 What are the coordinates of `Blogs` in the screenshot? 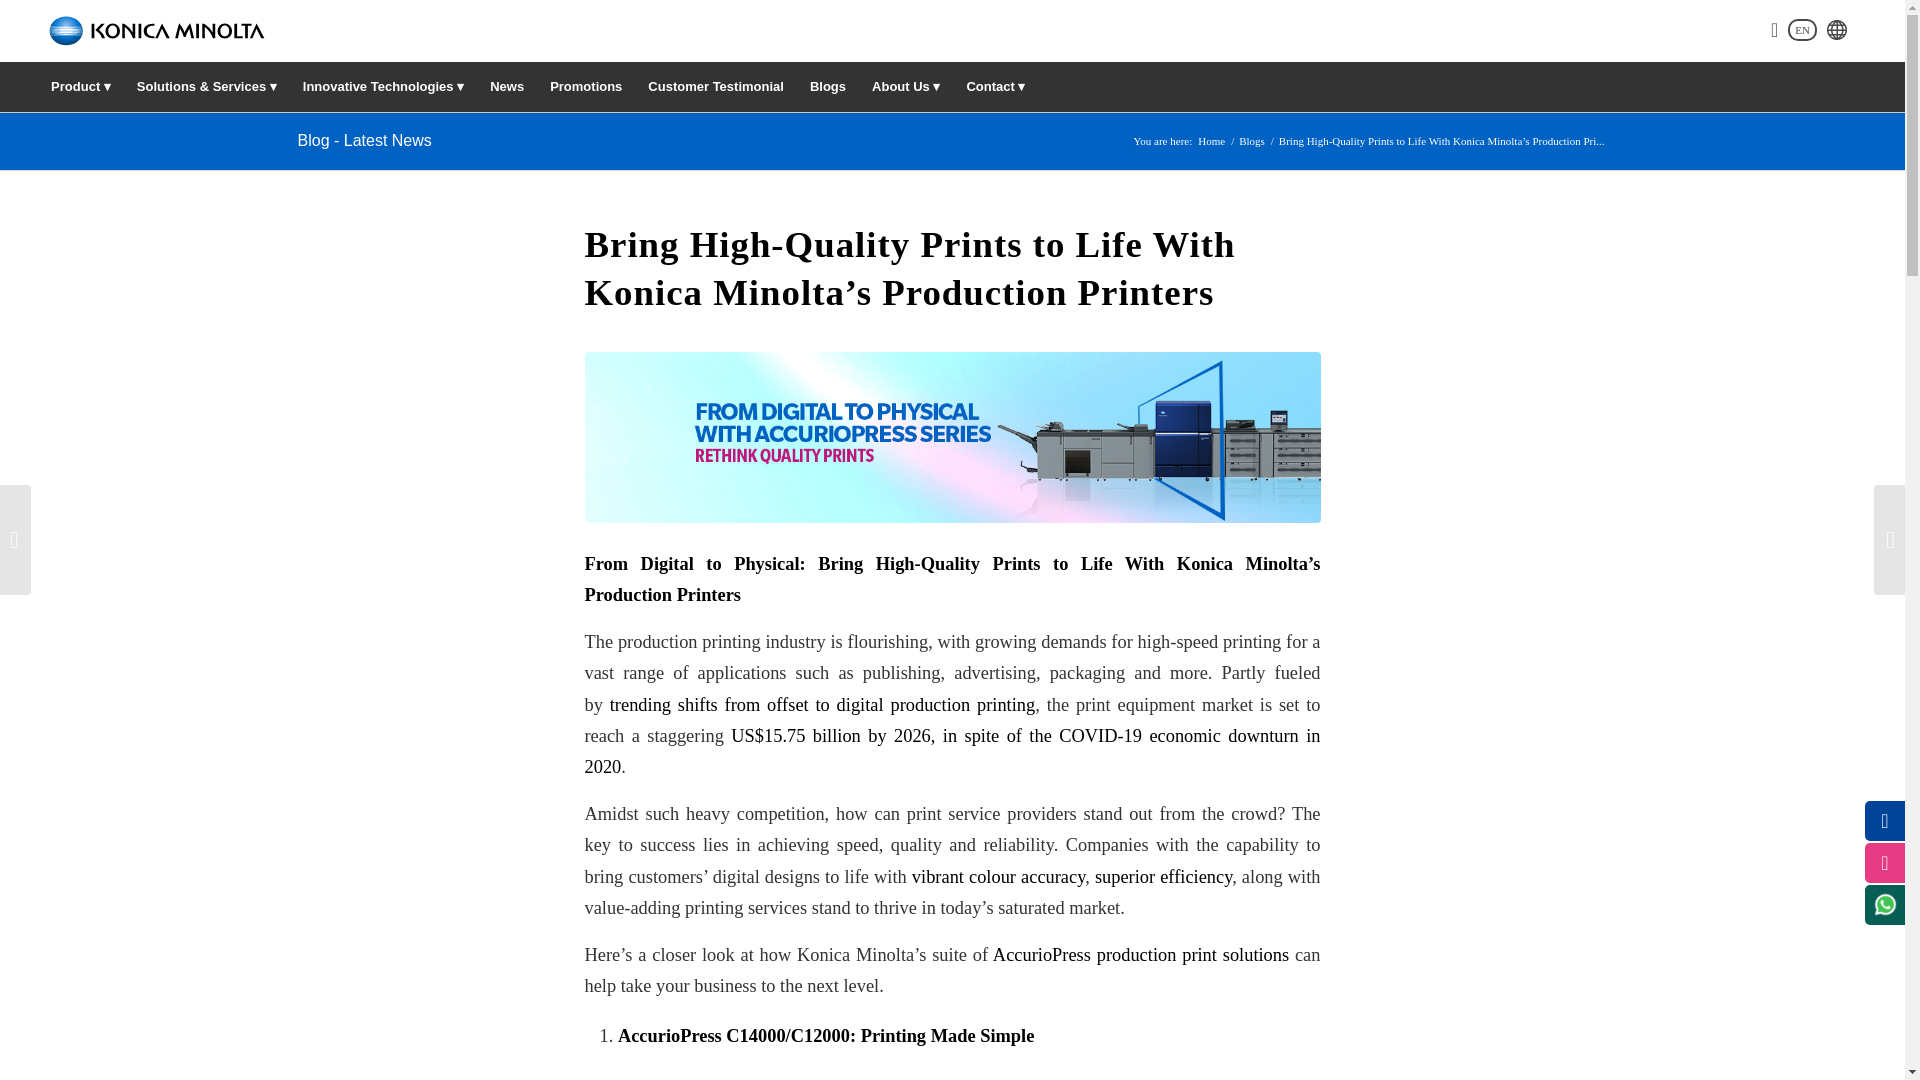 It's located at (1252, 141).